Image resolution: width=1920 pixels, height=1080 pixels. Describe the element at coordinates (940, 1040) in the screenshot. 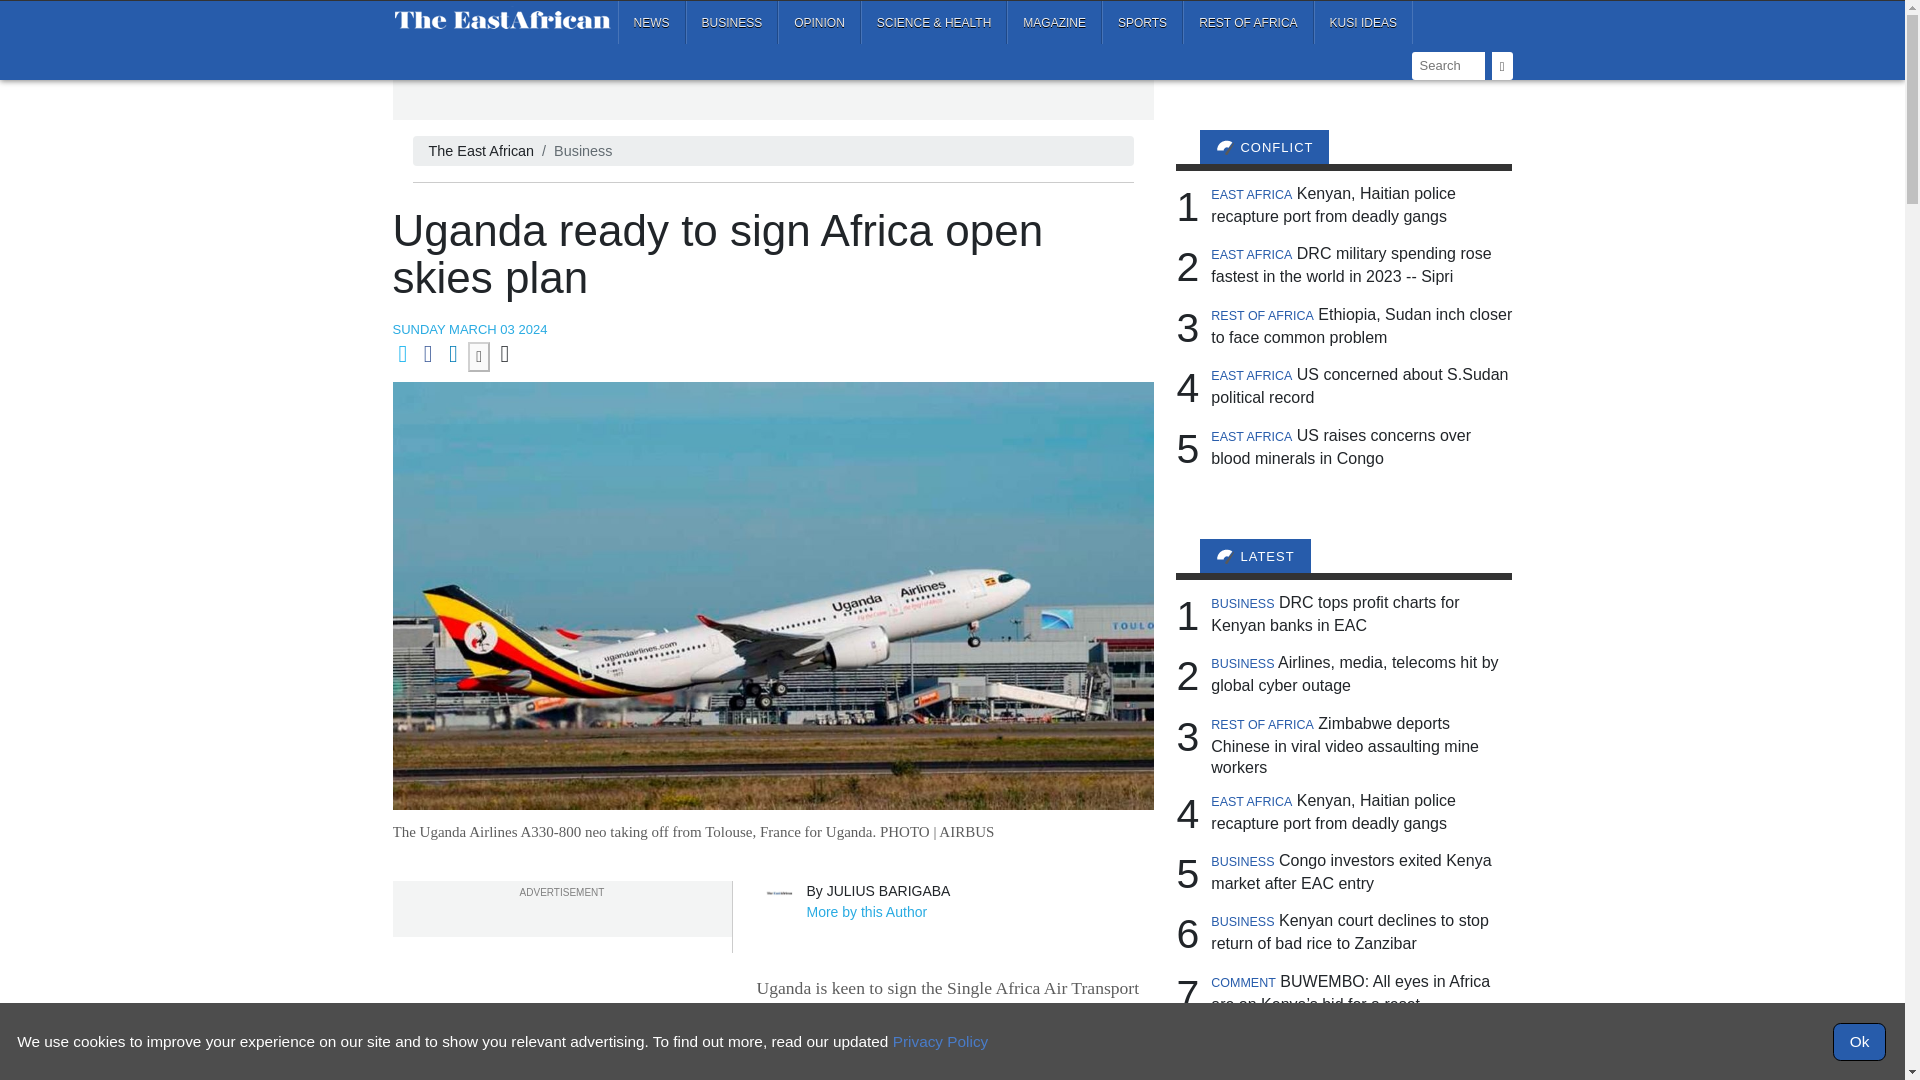

I see `Privacy Policy` at that location.